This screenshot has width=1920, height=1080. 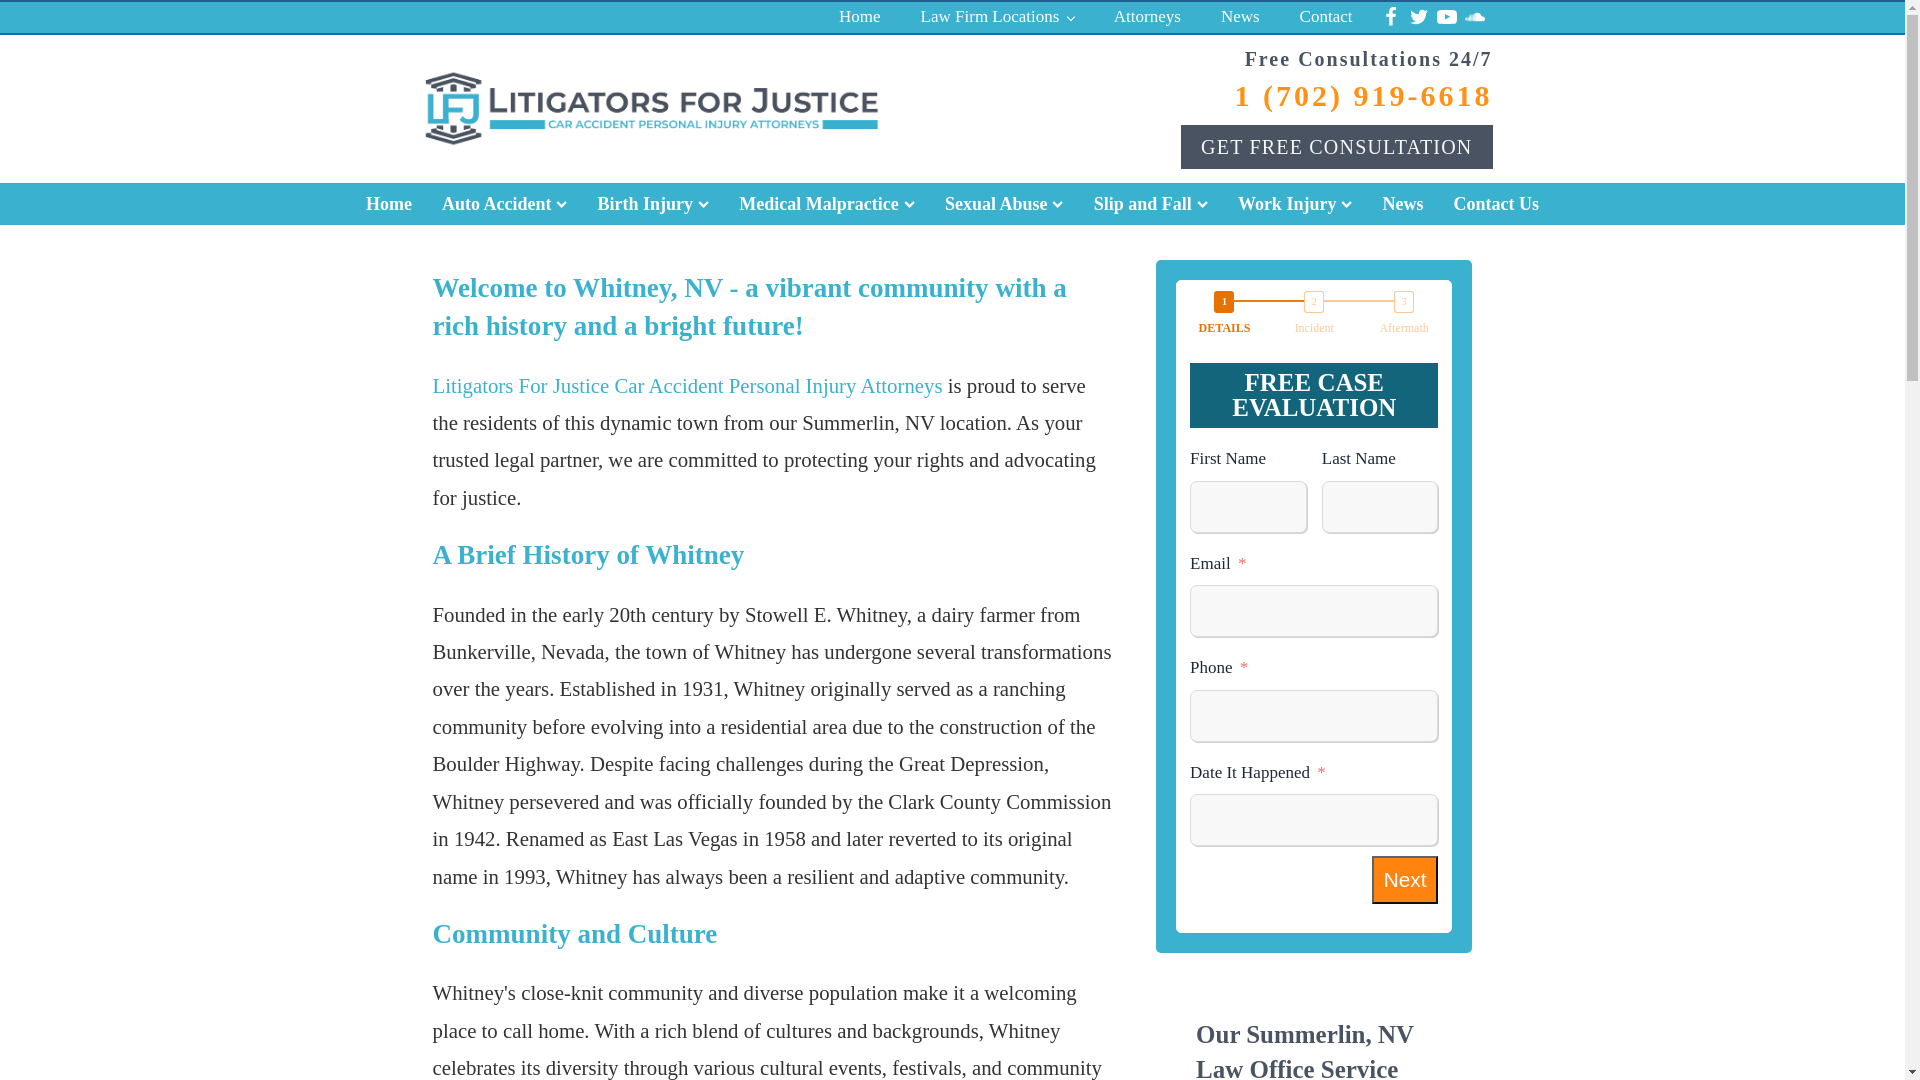 I want to click on Home, so click(x=860, y=18).